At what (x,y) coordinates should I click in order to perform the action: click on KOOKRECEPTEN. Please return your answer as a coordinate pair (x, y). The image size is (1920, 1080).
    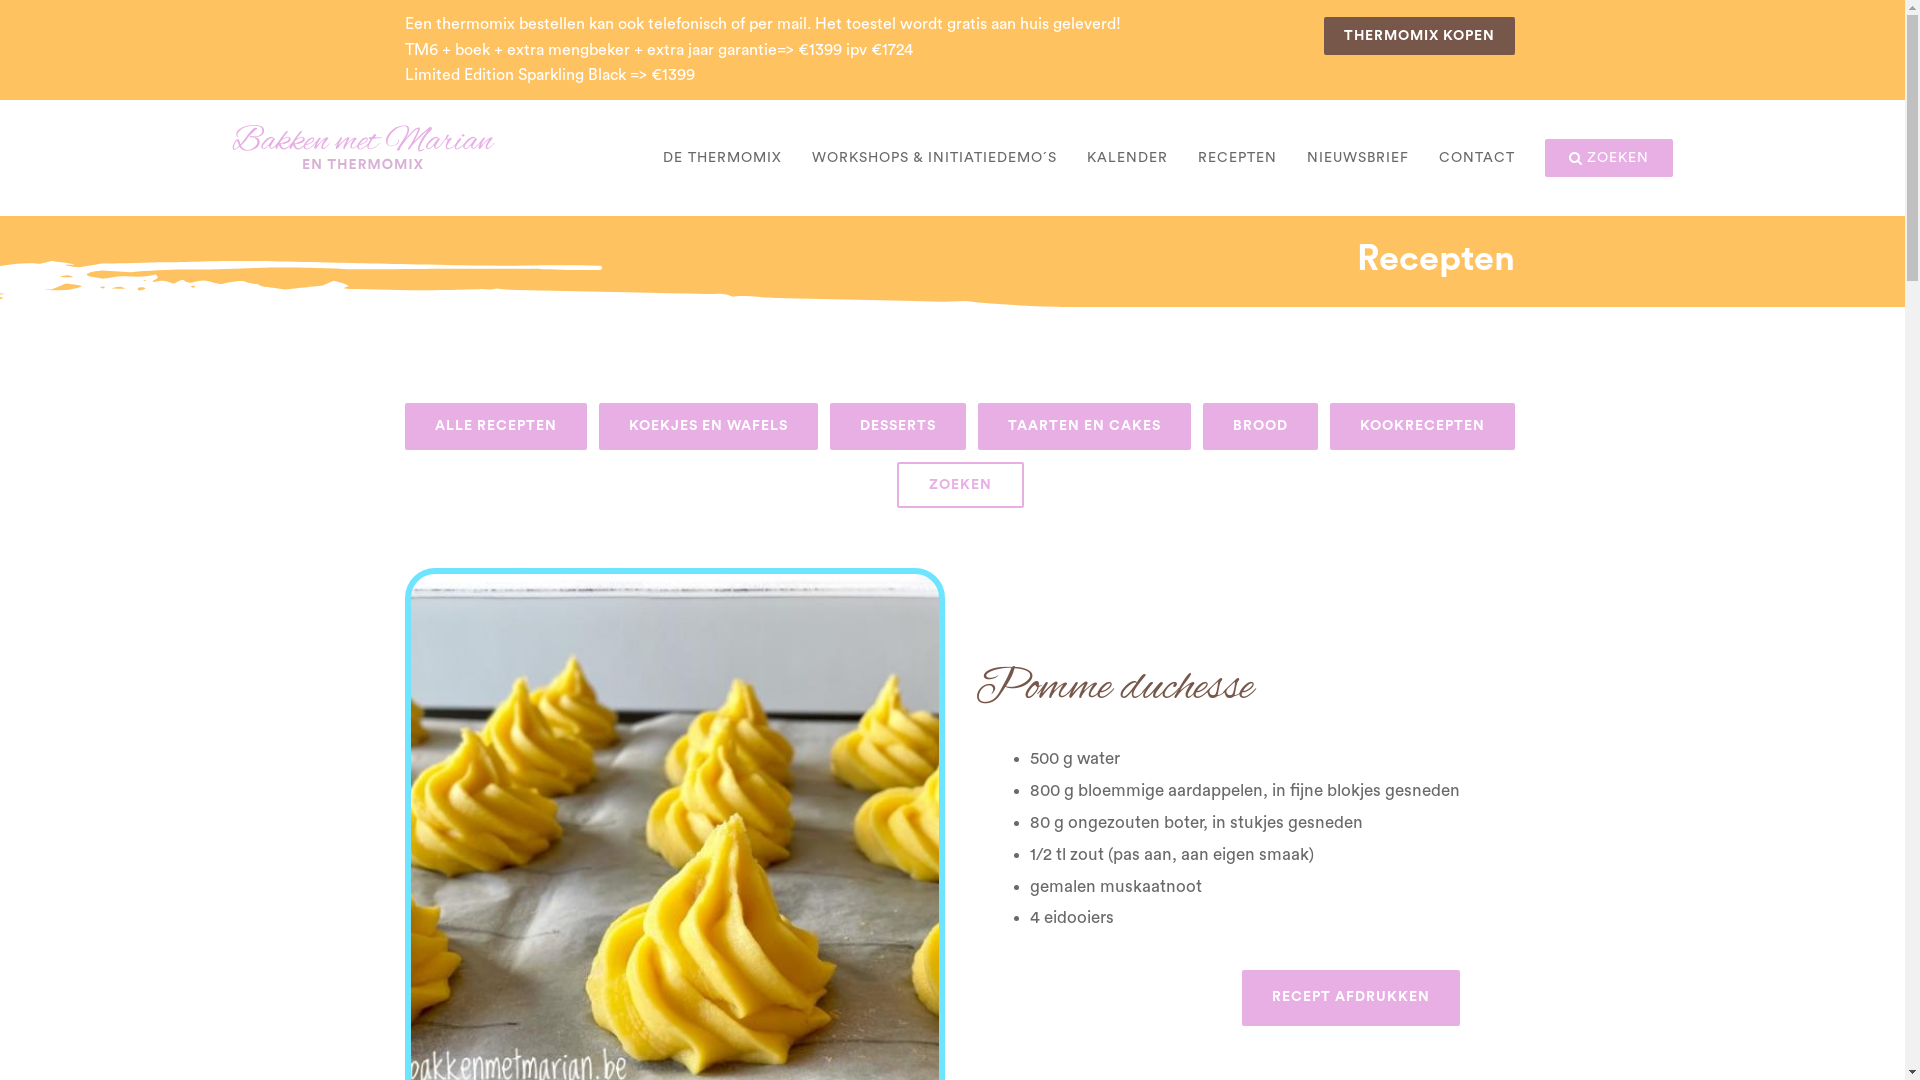
    Looking at the image, I should click on (1422, 426).